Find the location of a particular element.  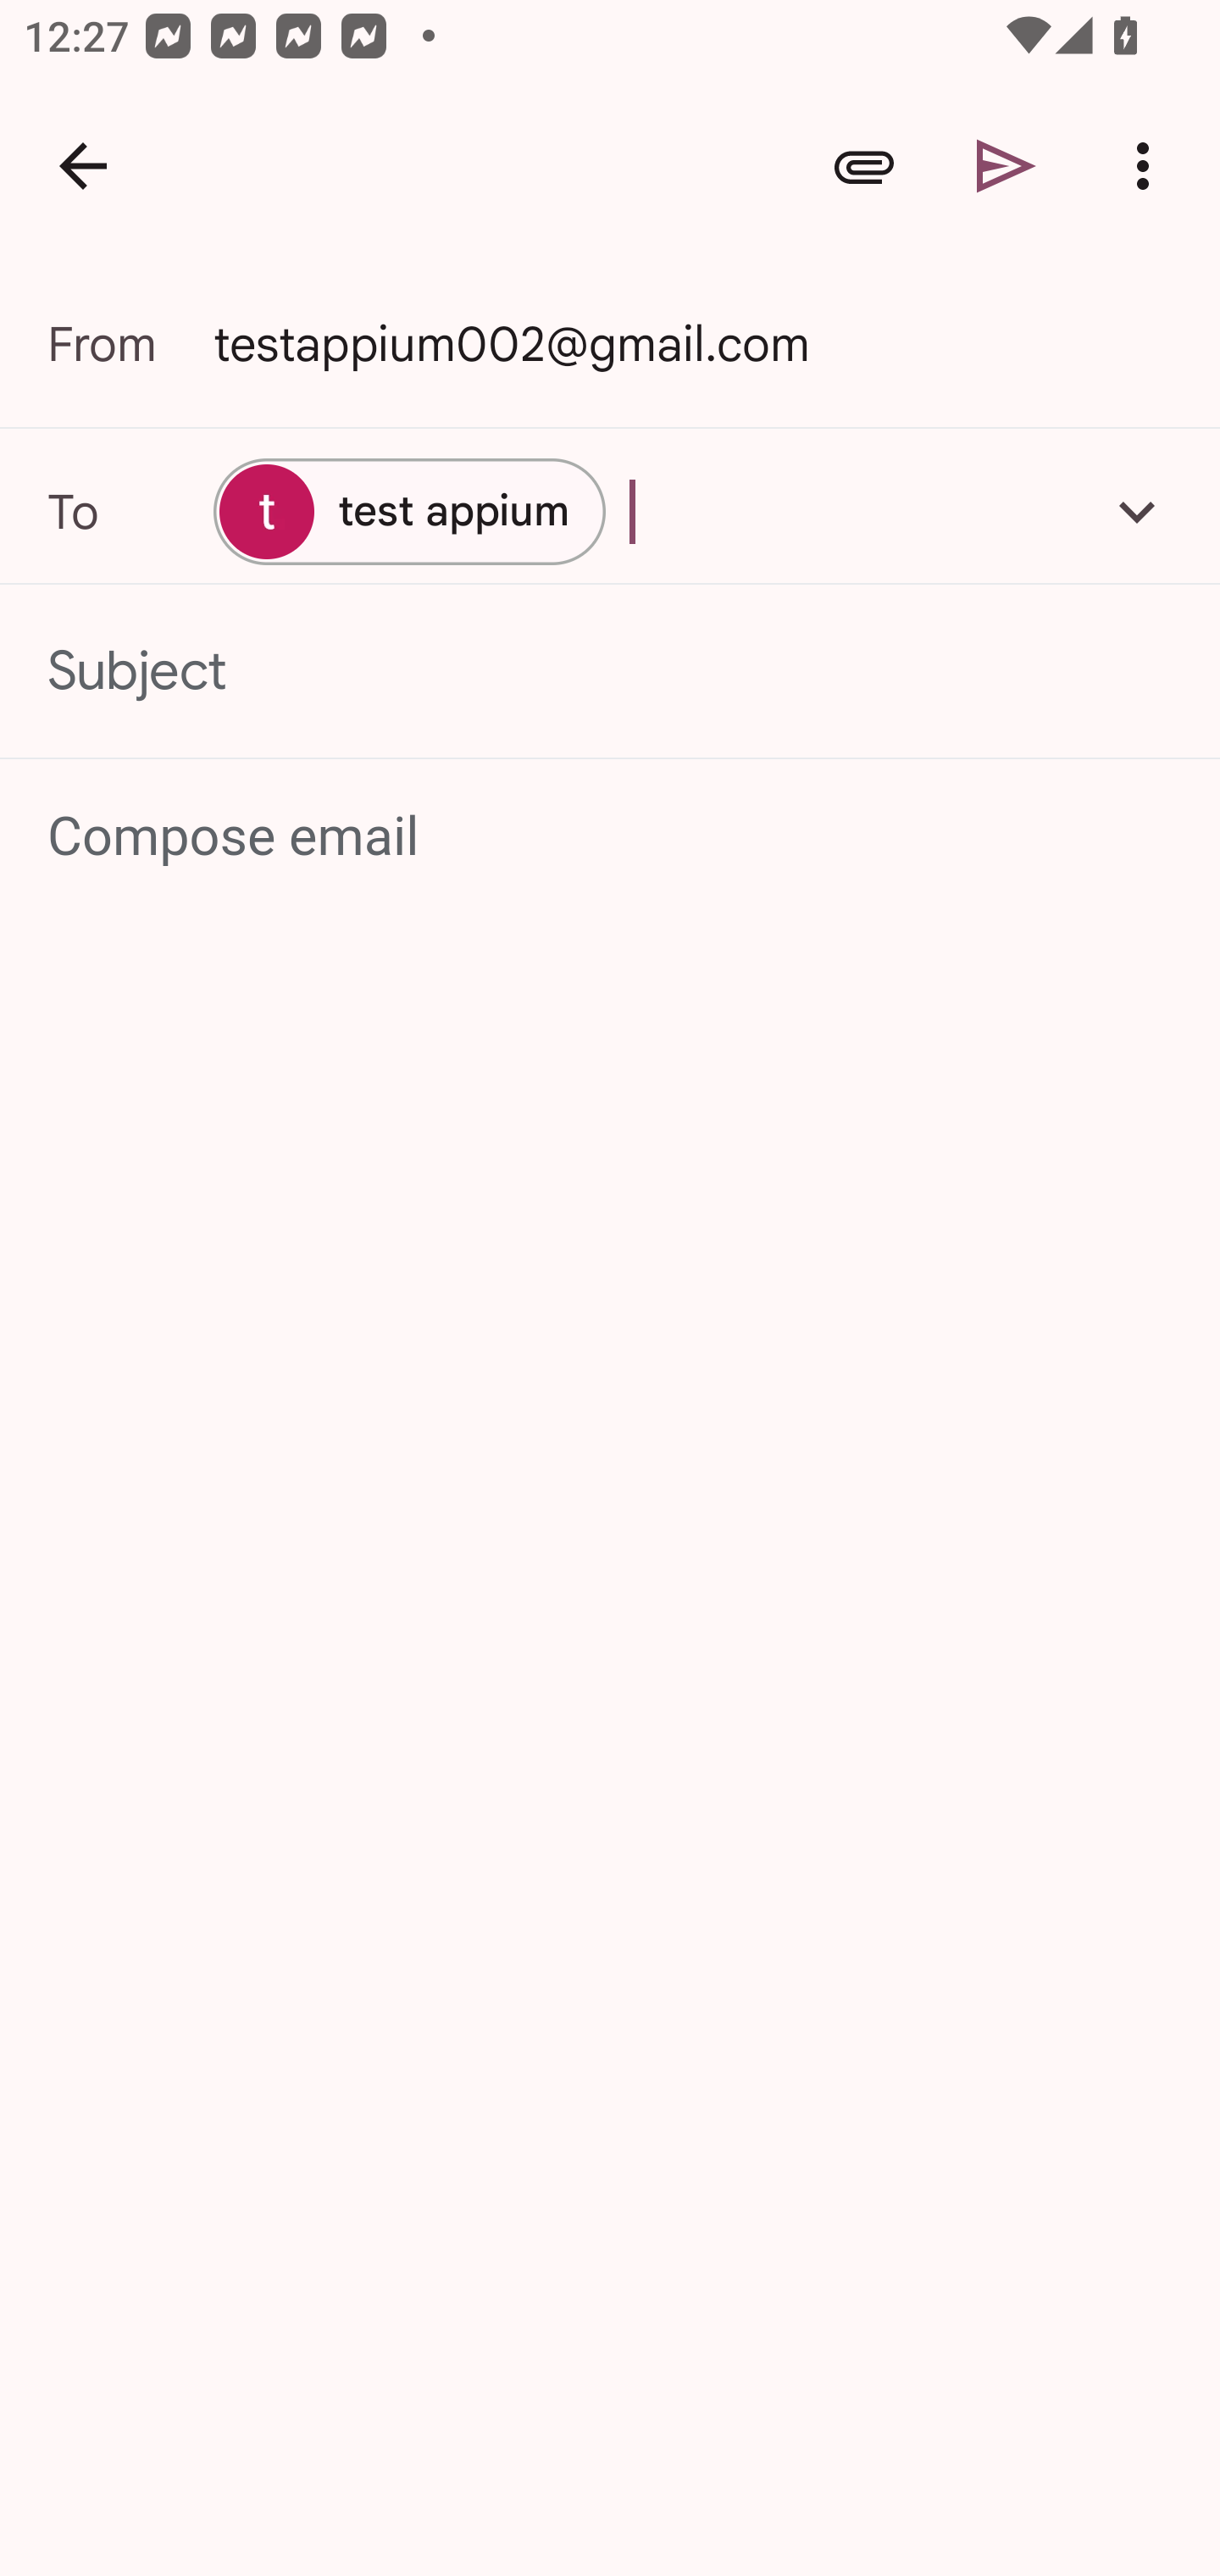

Attach file is located at coordinates (864, 166).